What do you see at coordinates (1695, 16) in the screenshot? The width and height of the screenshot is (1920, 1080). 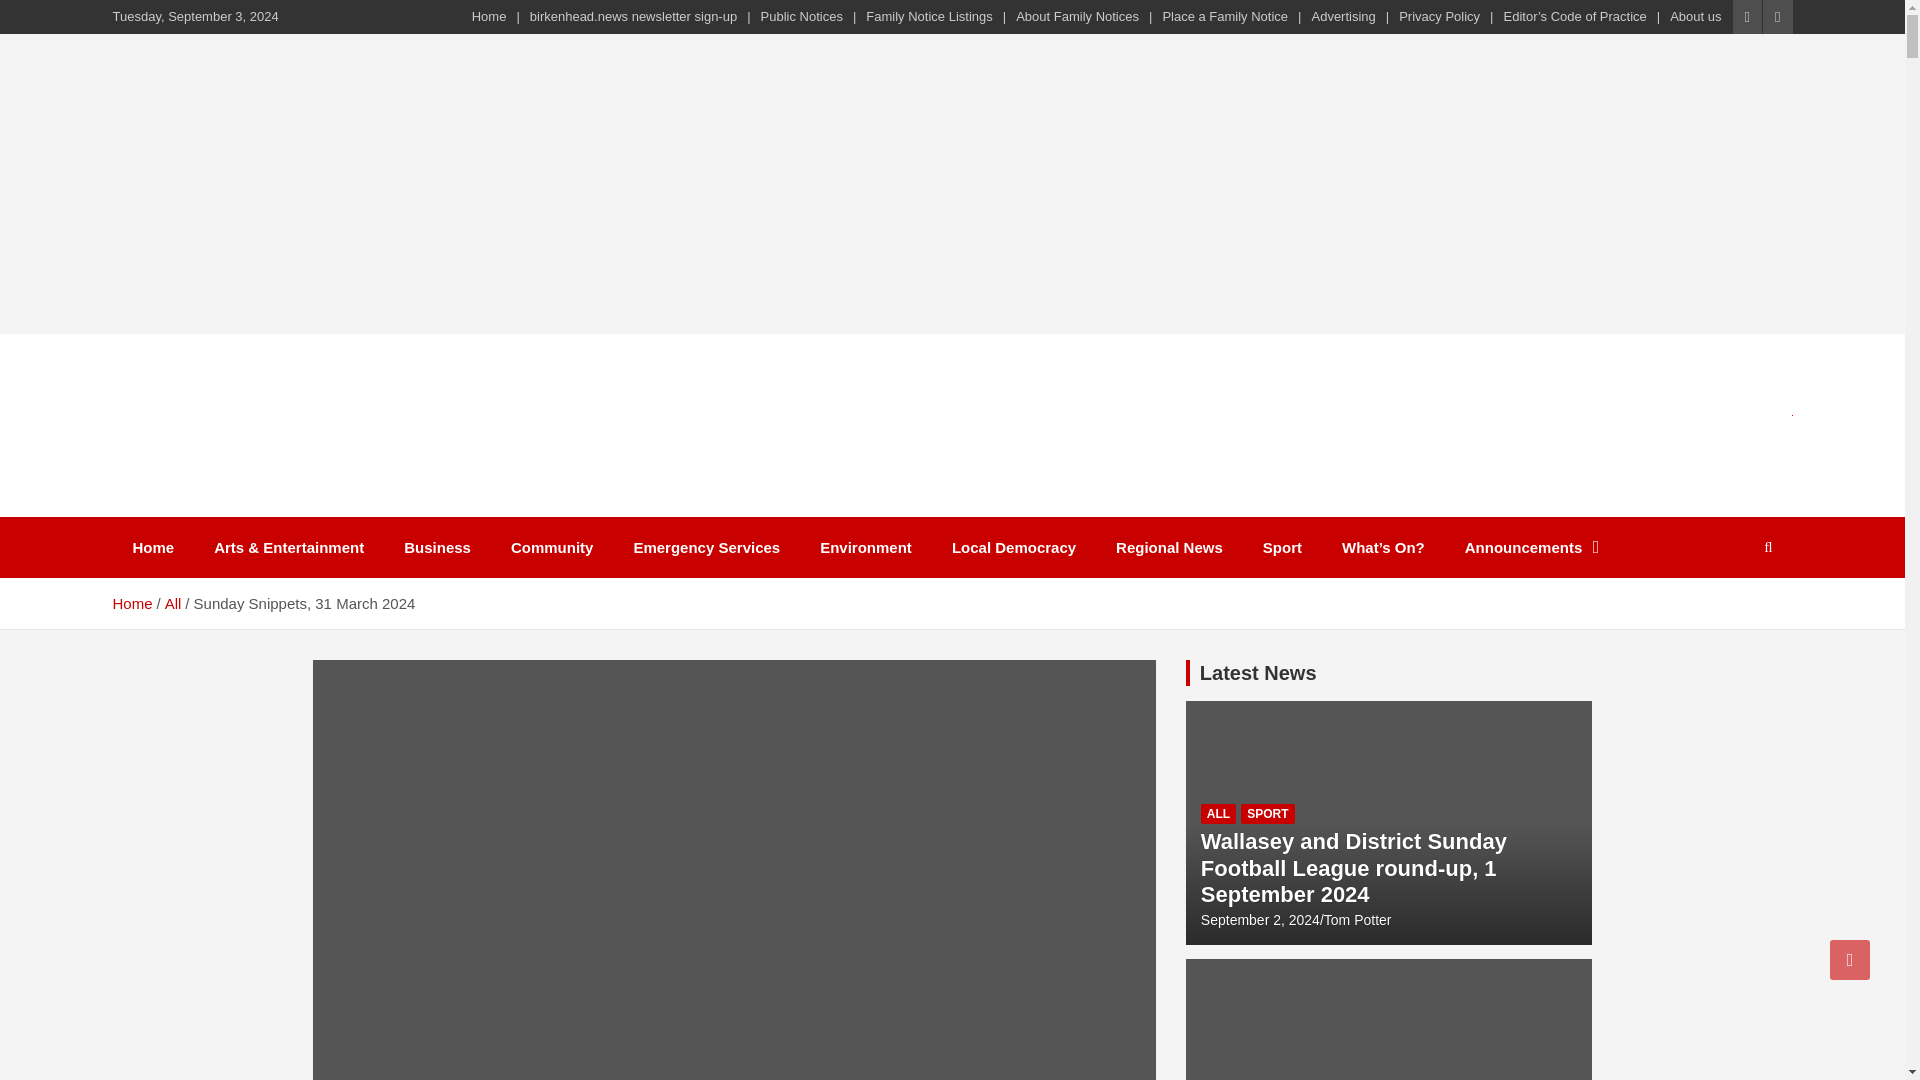 I see `About us` at bounding box center [1695, 16].